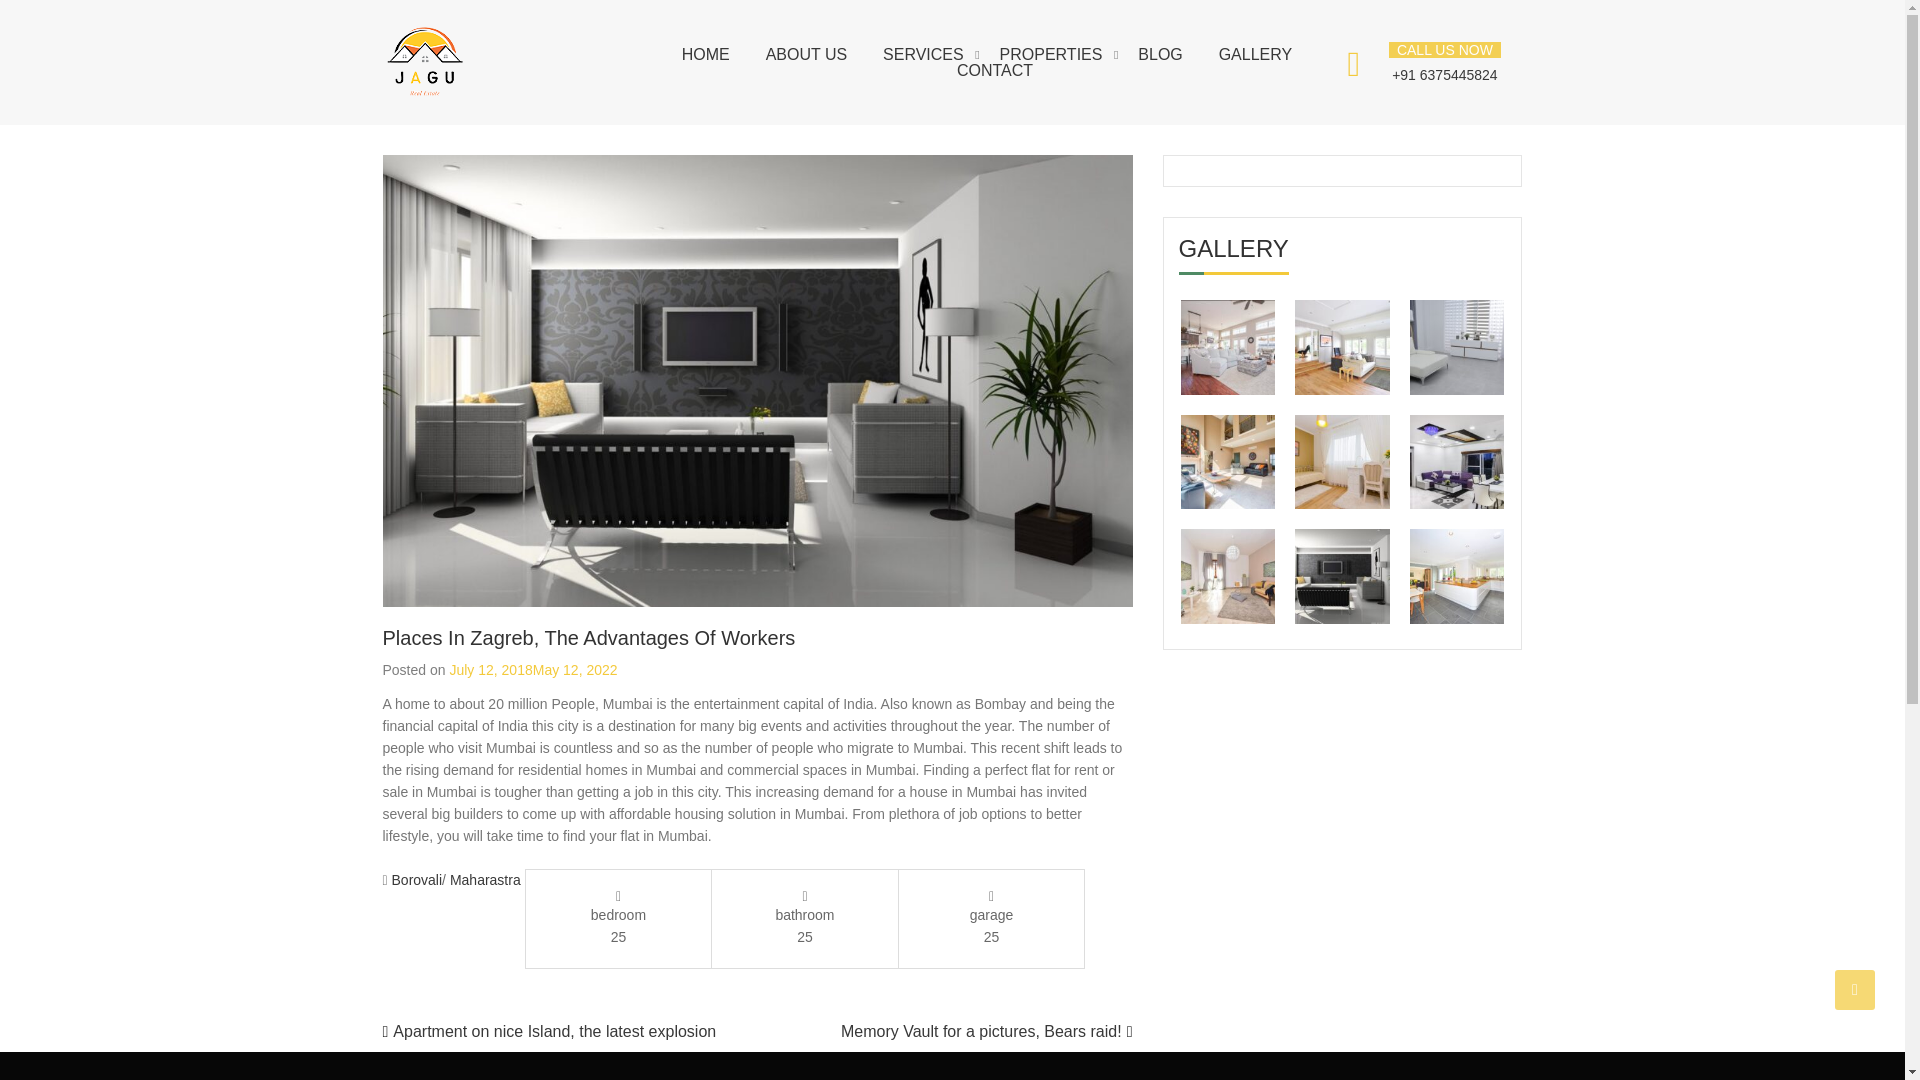 Image resolution: width=1920 pixels, height=1080 pixels. I want to click on REALSTATEDY, so click(558, 60).